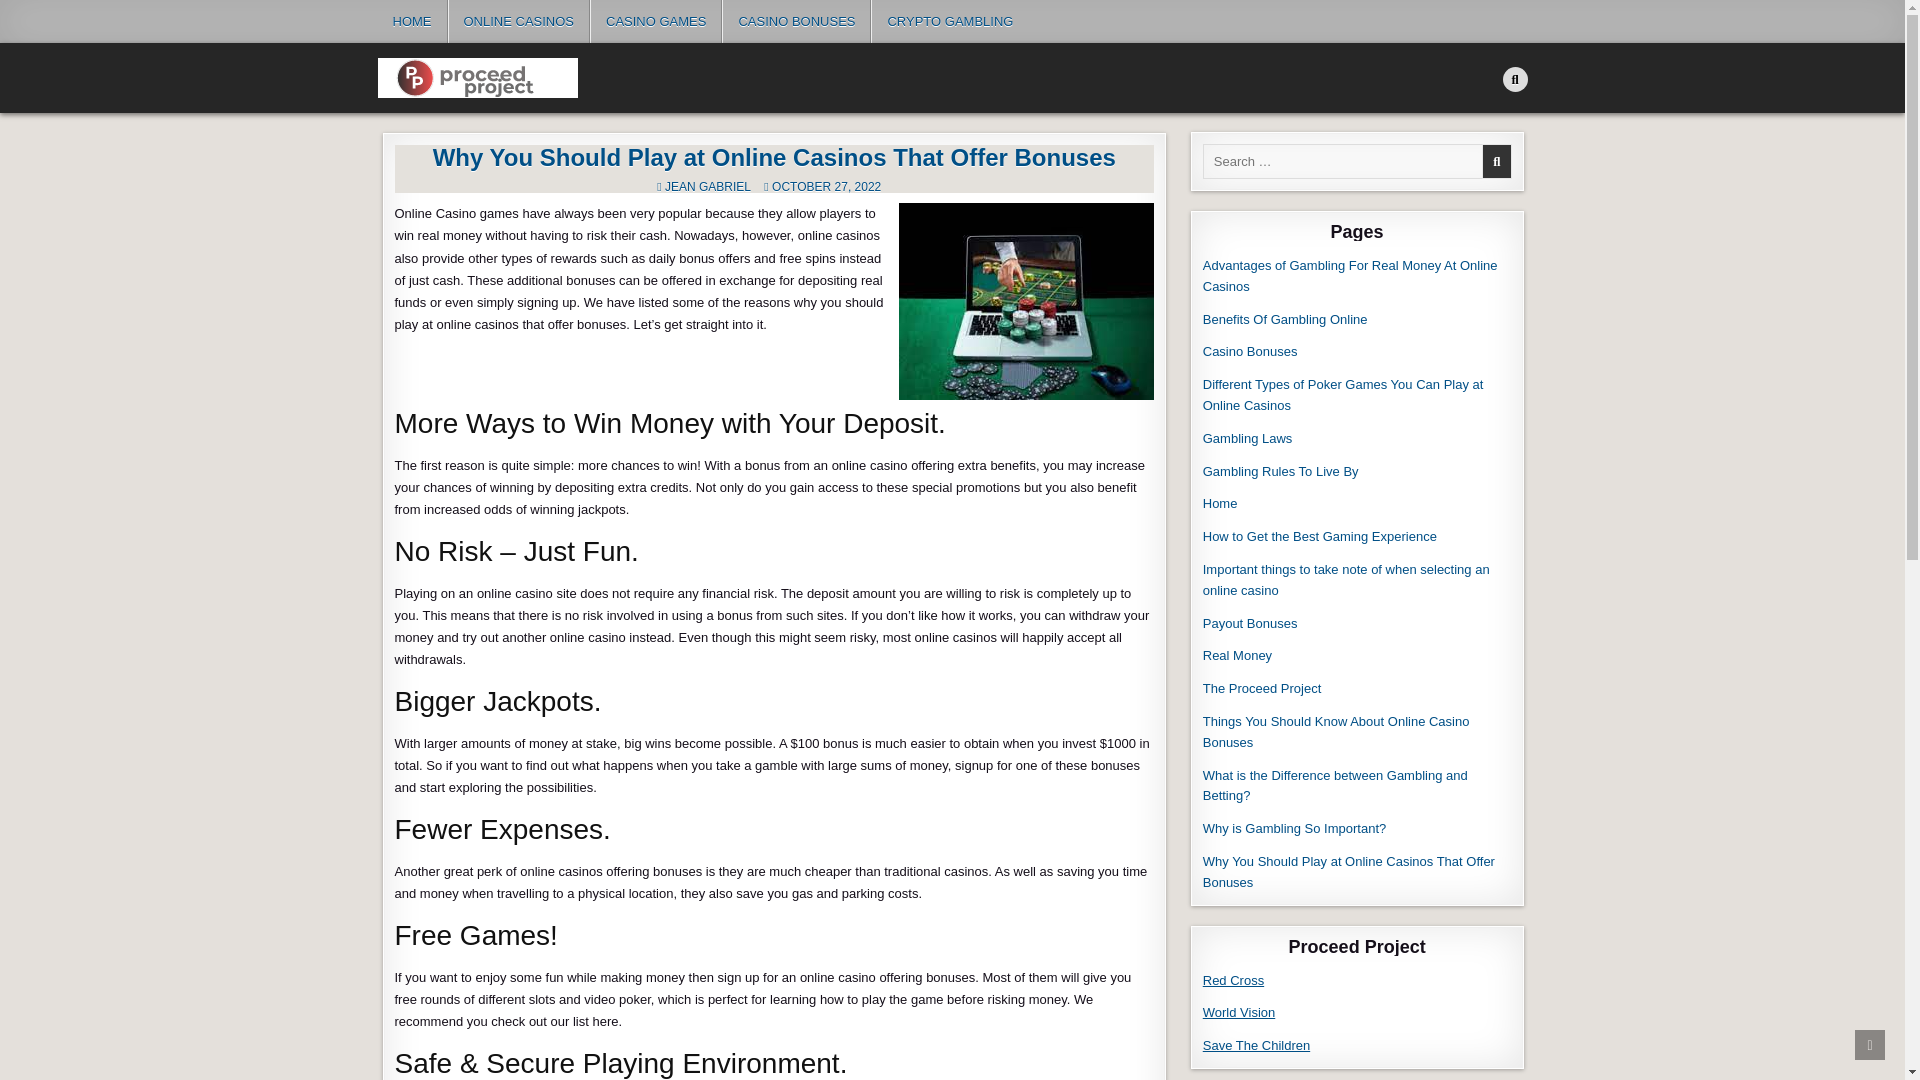  What do you see at coordinates (1256, 1045) in the screenshot?
I see `Save The Children` at bounding box center [1256, 1045].